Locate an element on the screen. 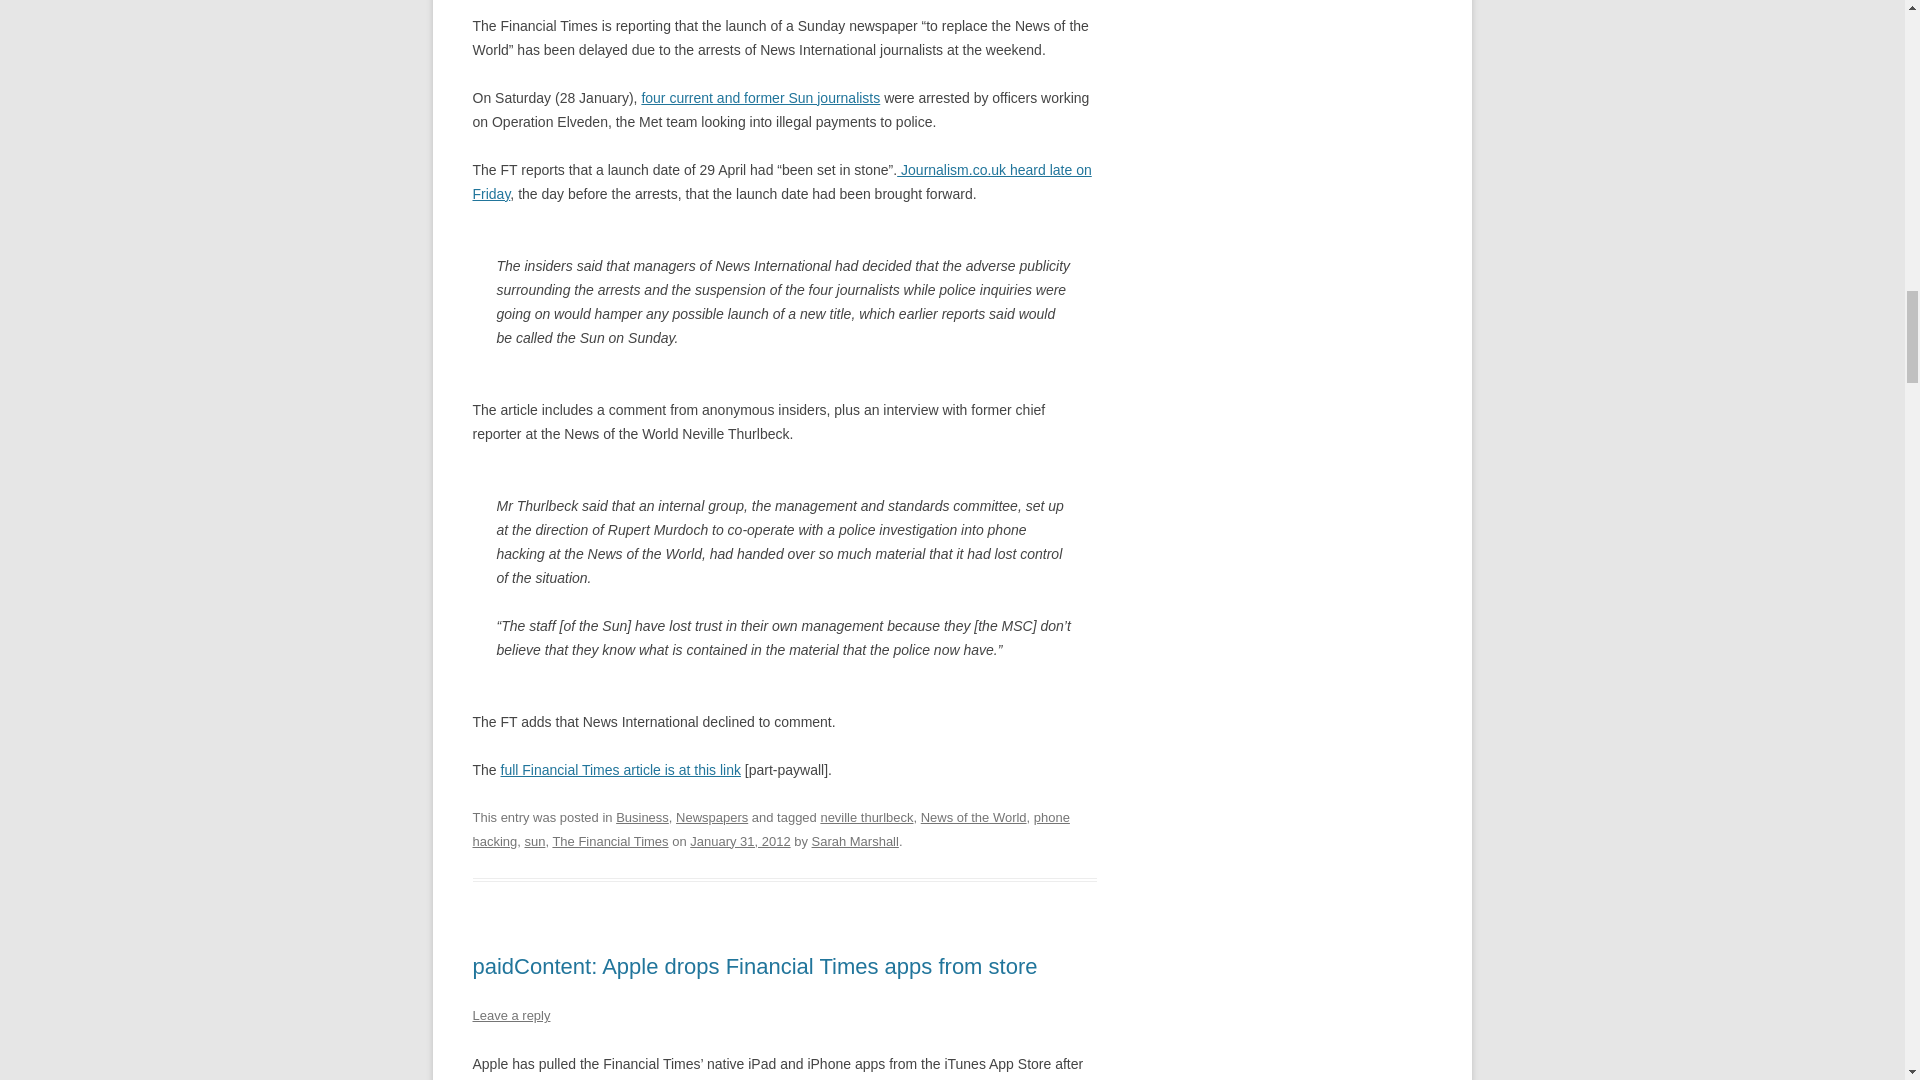 The image size is (1920, 1080). Business is located at coordinates (642, 818).